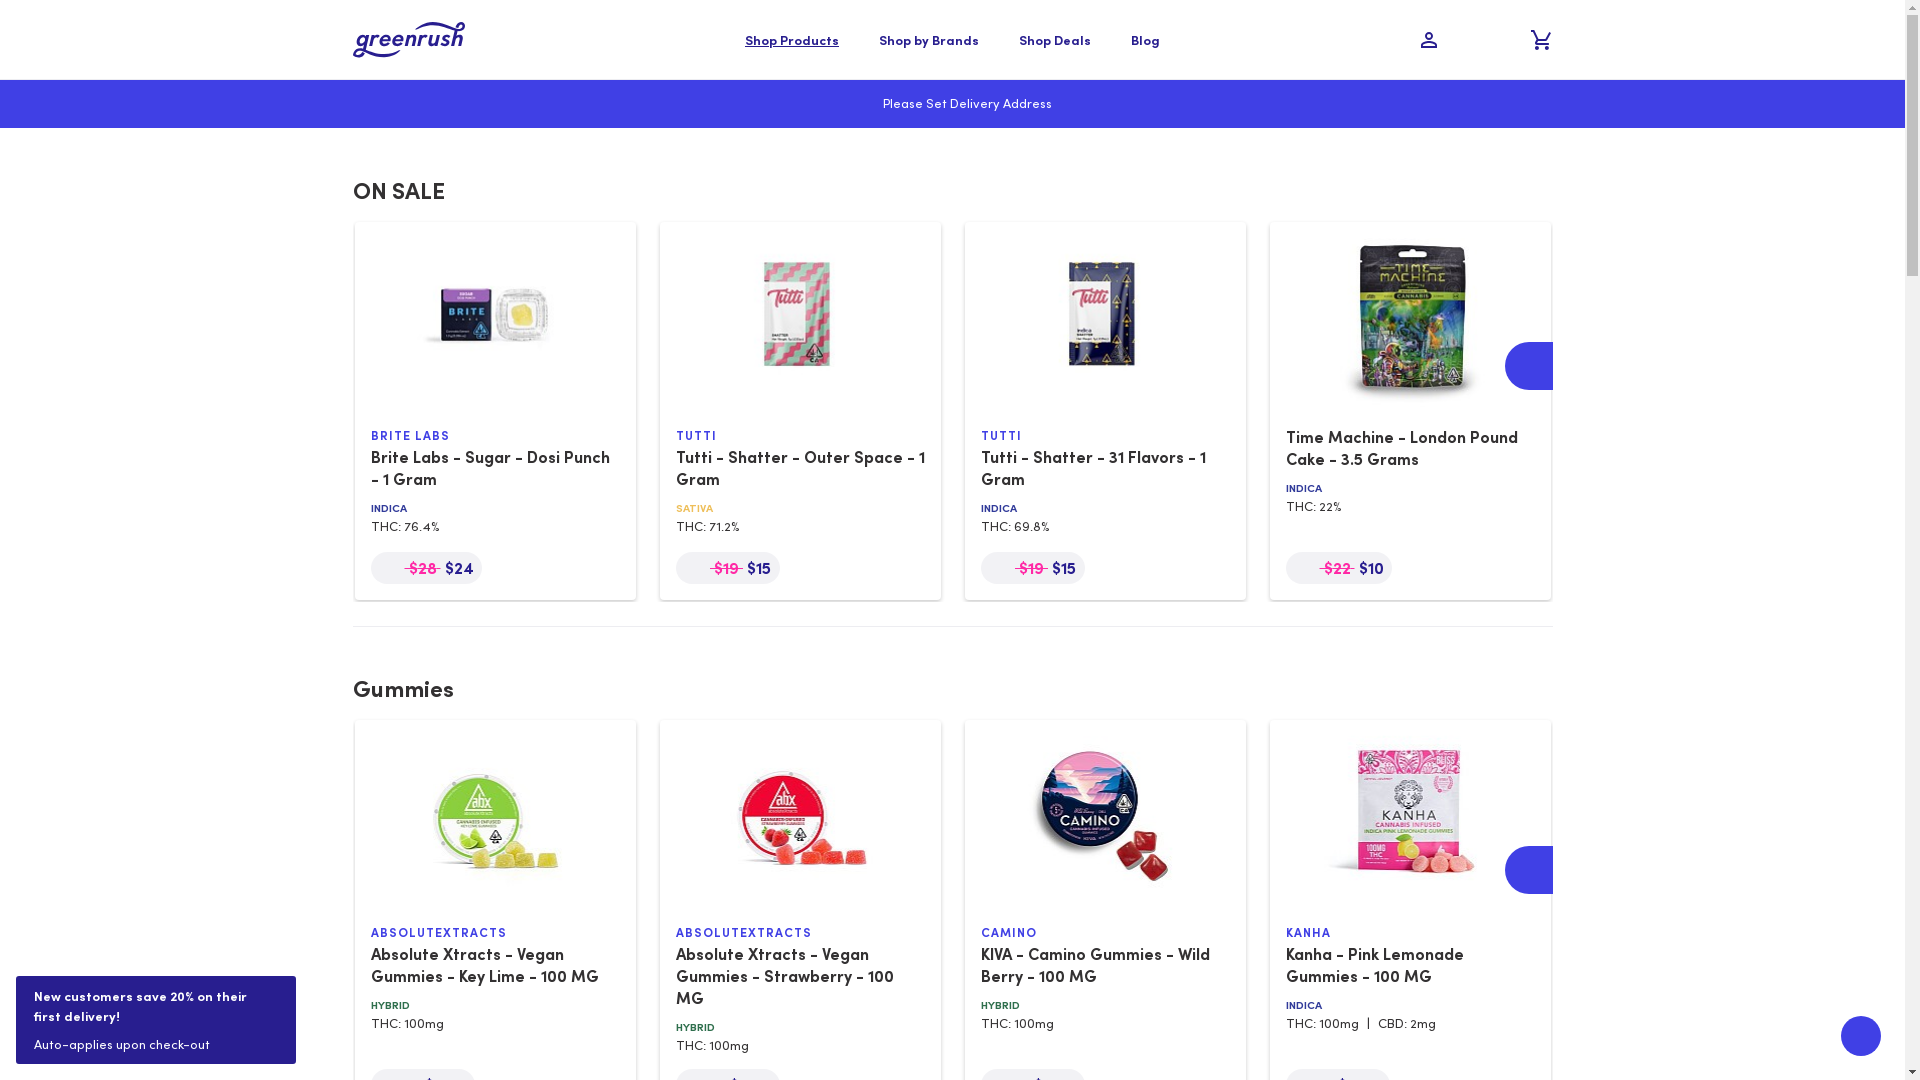 This screenshot has height=1080, width=1920. What do you see at coordinates (785, 976) in the screenshot?
I see `Absolute Xtracts - Vegan Gummies - Strawberry - 100 MG` at bounding box center [785, 976].